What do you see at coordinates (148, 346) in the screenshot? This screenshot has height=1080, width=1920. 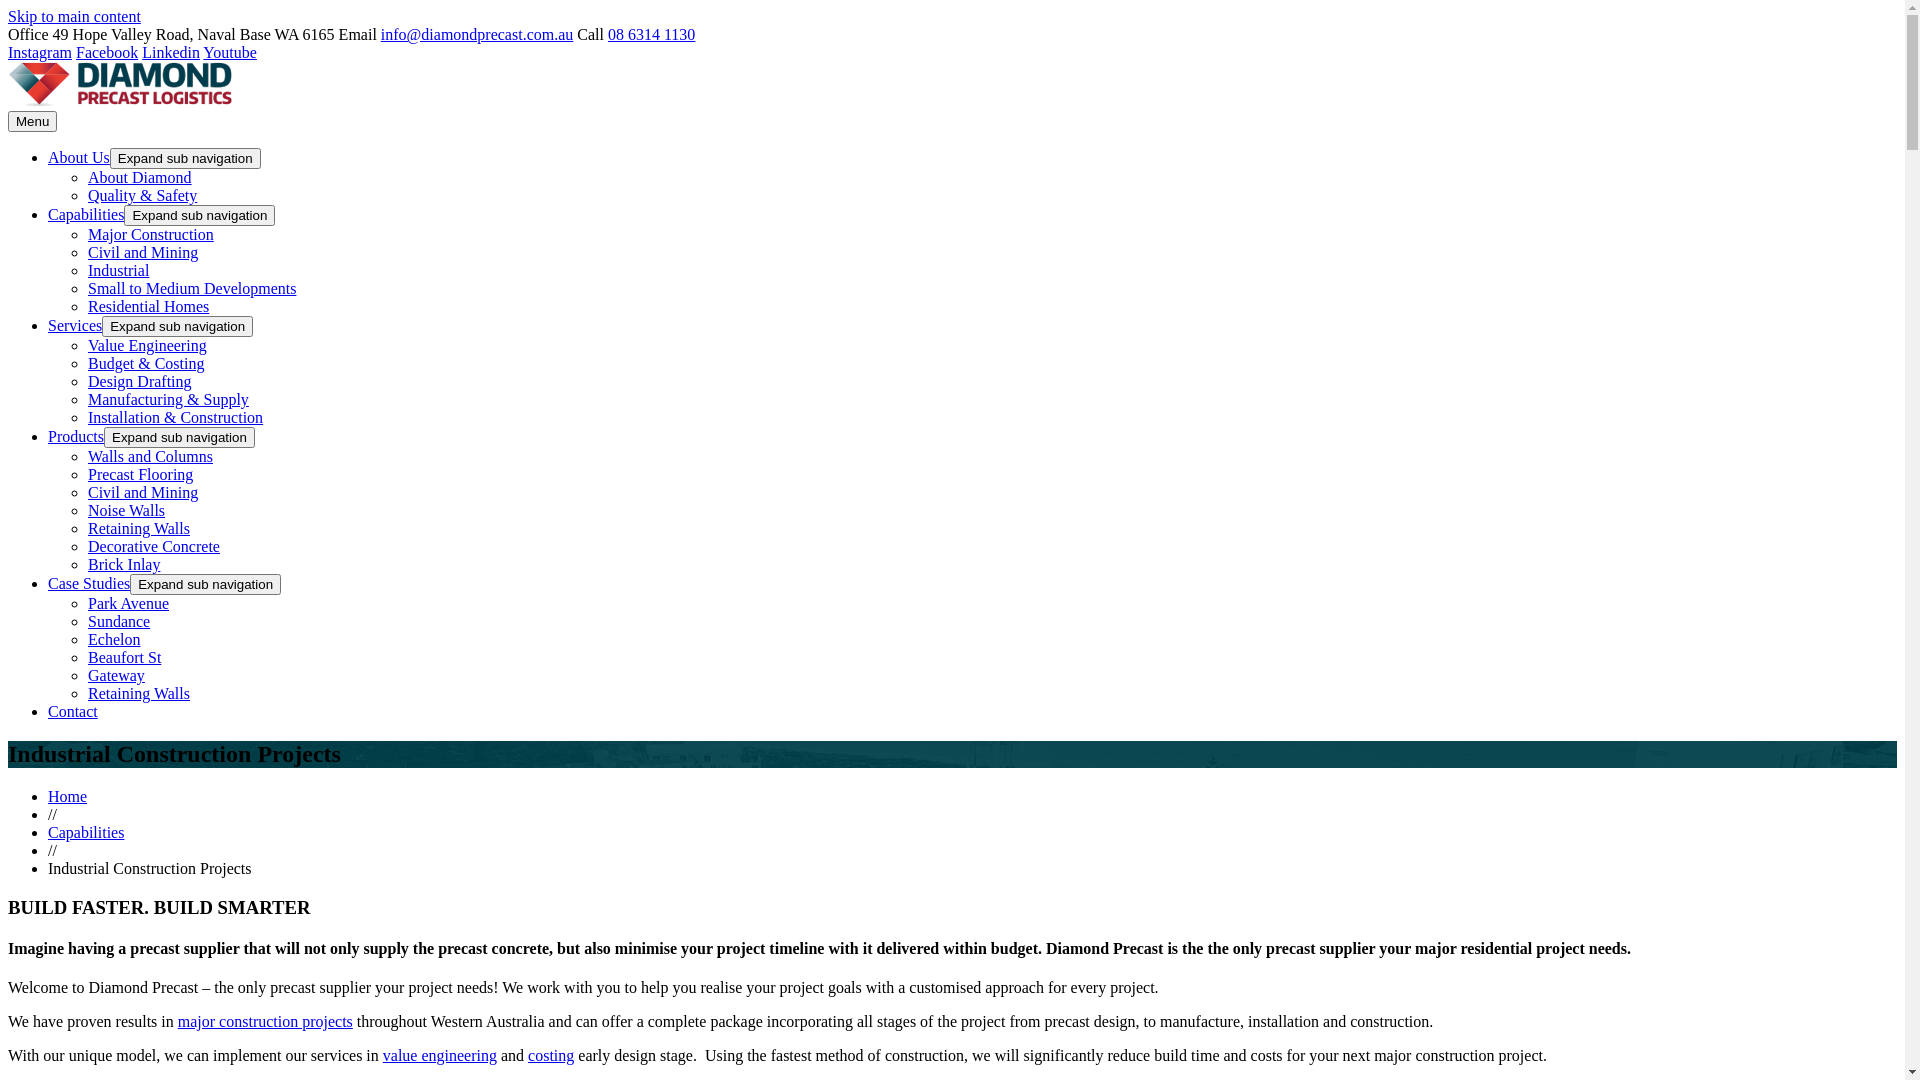 I see `Value Engineering` at bounding box center [148, 346].